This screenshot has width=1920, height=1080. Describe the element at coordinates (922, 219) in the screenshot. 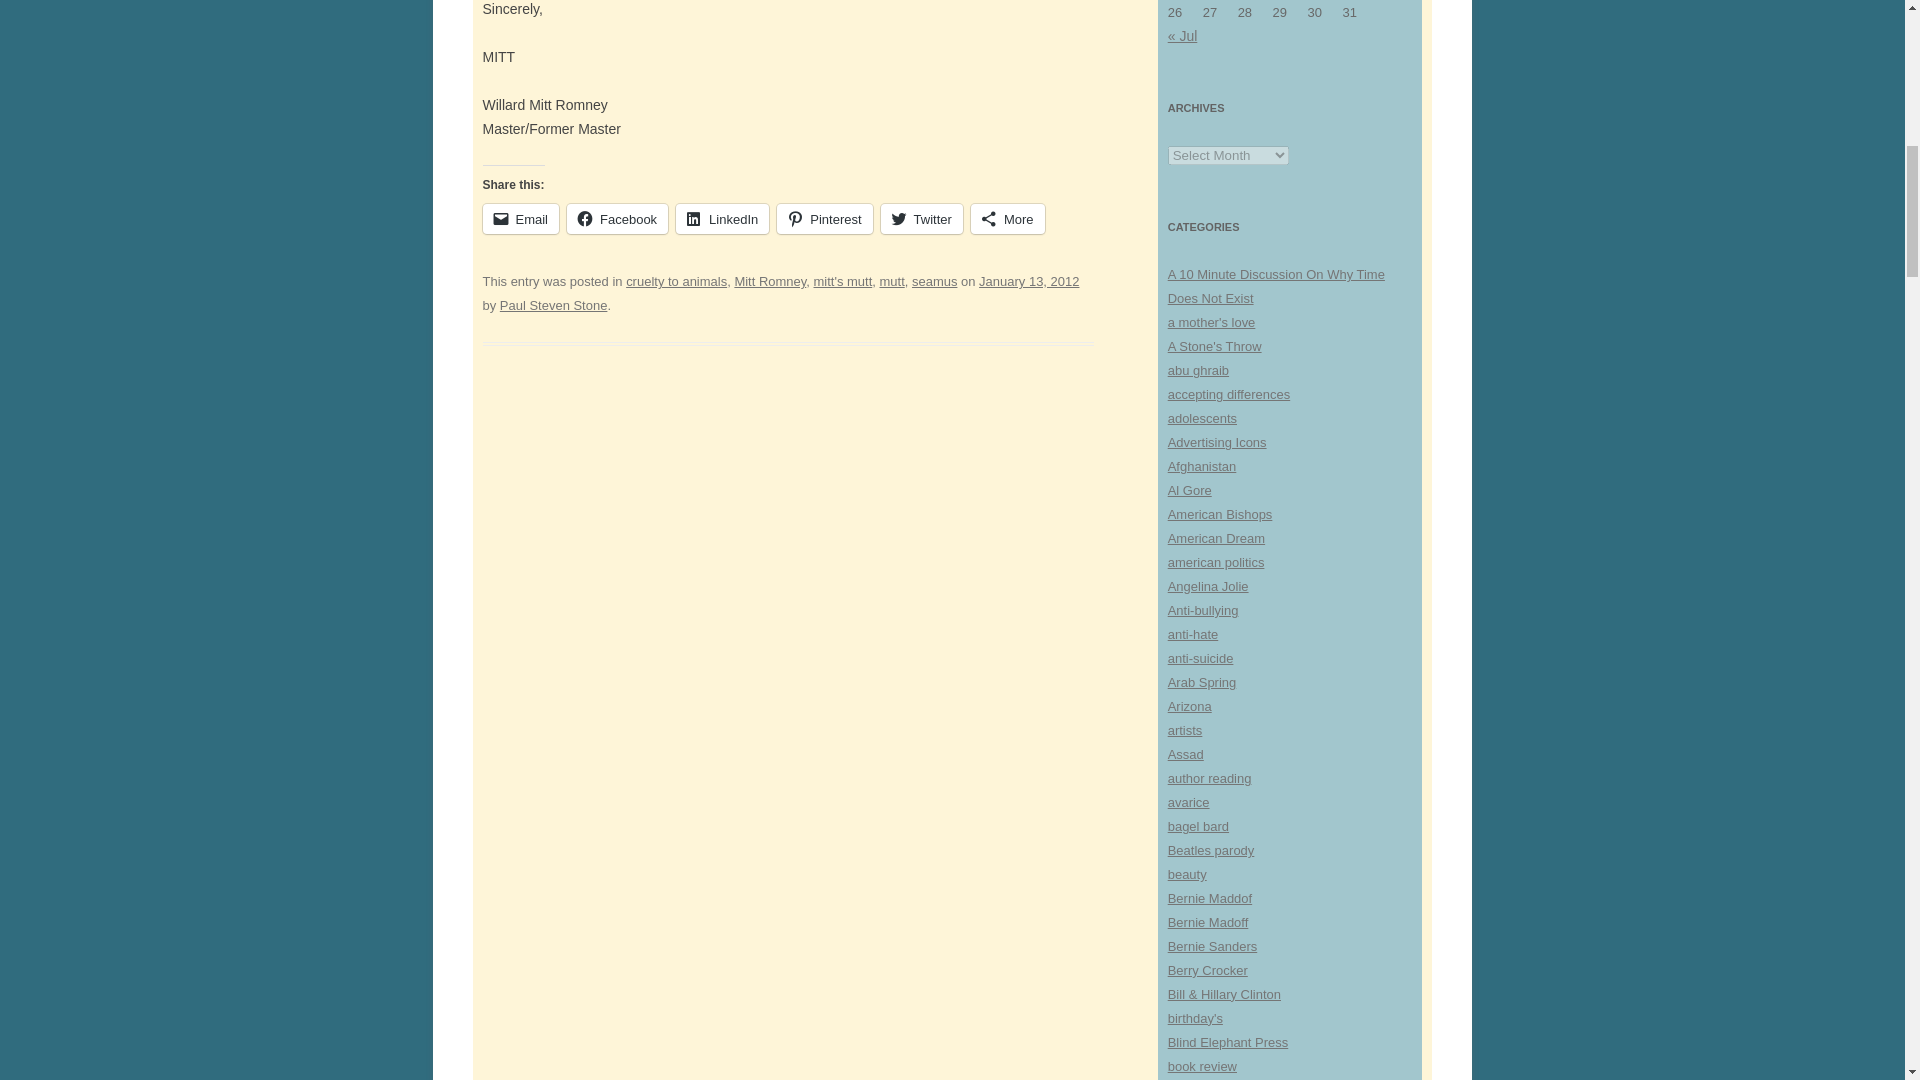

I see `Twitter` at that location.